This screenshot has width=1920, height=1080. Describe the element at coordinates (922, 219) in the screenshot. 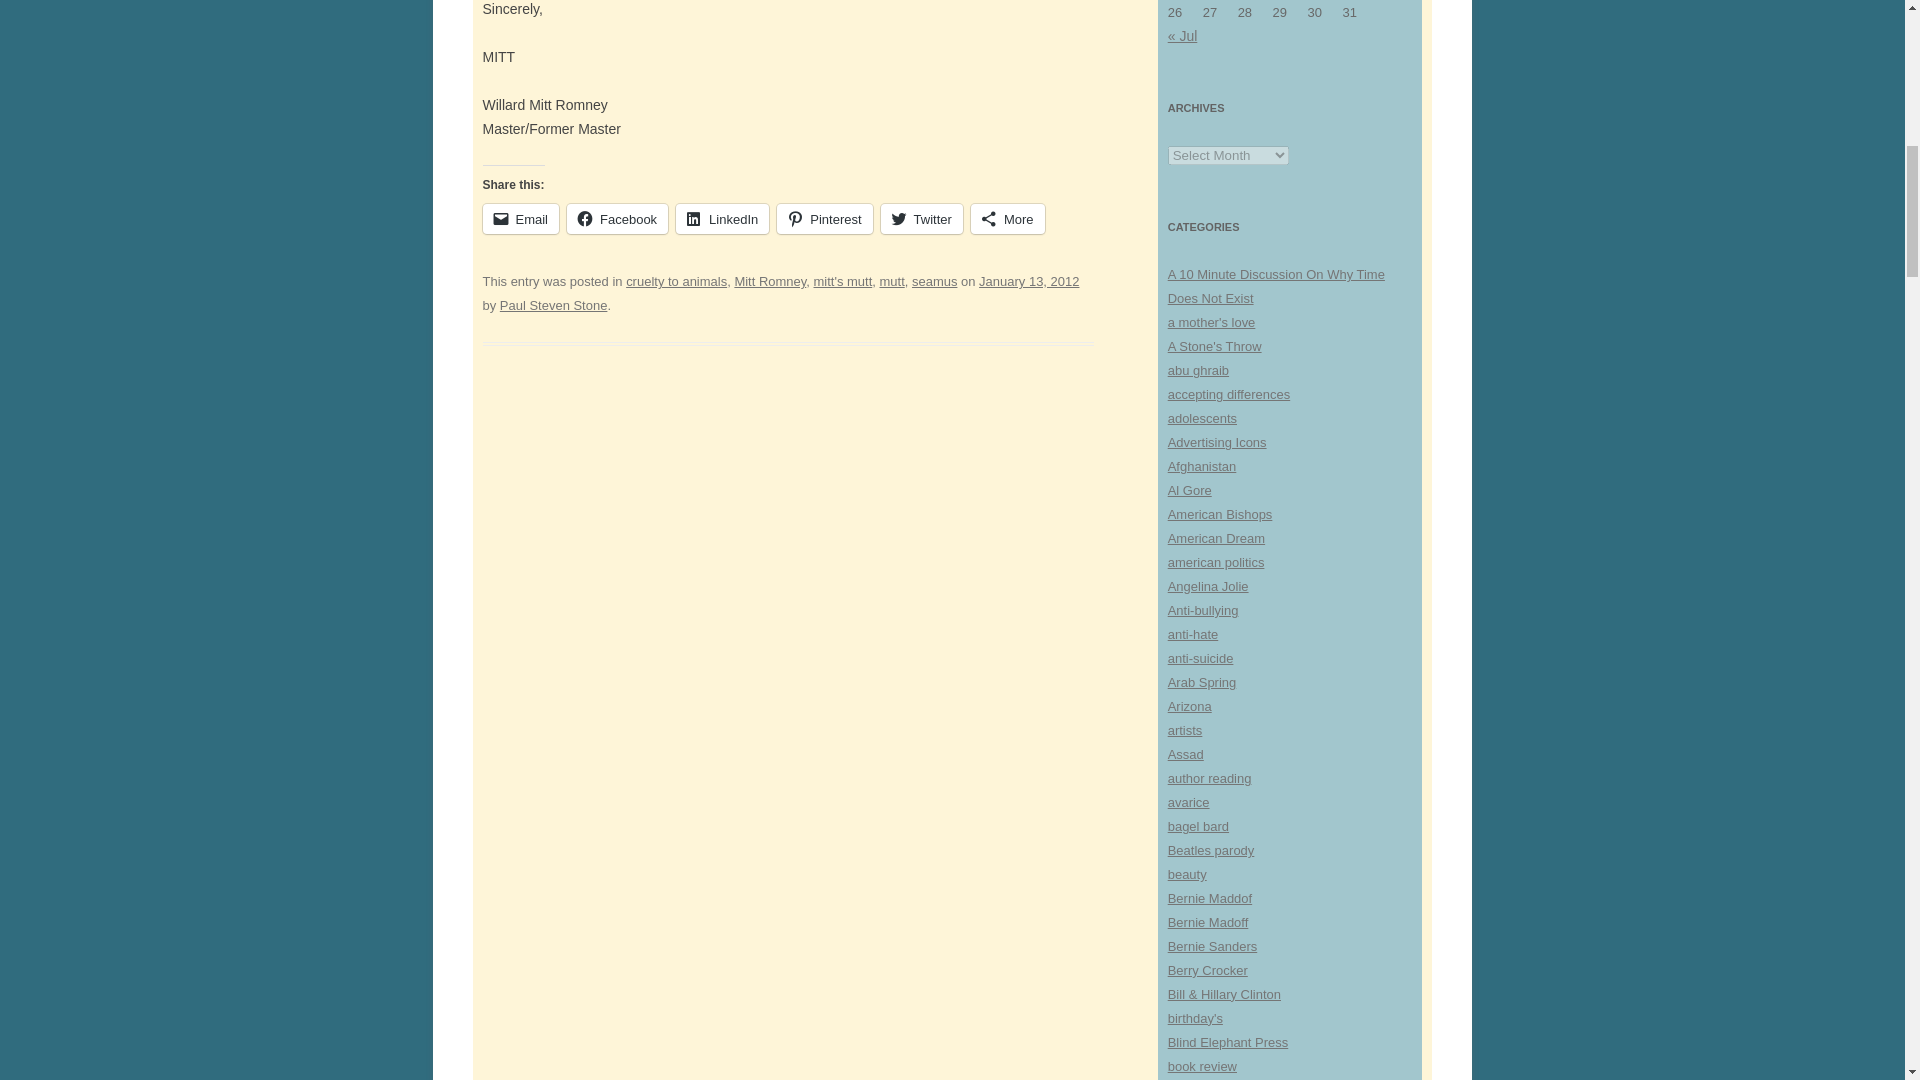

I see `Twitter` at that location.